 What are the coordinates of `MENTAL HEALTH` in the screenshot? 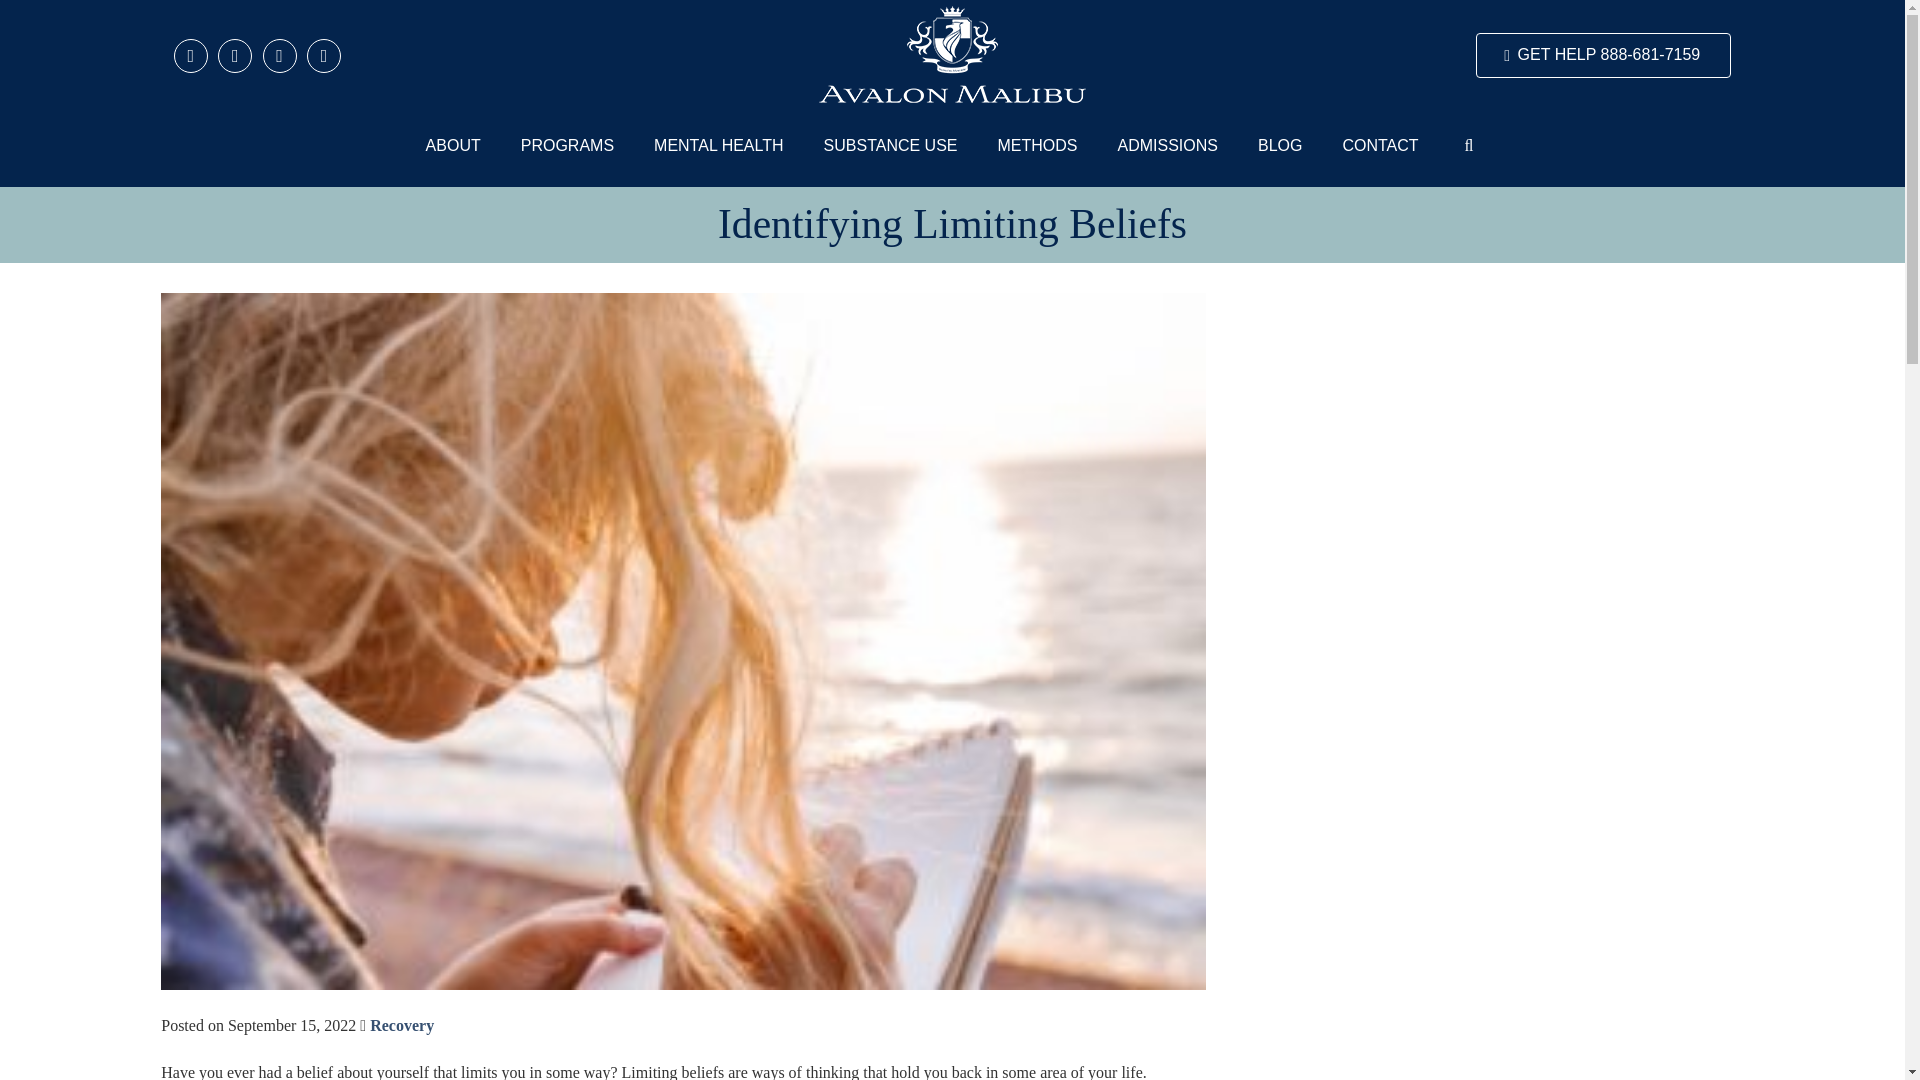 It's located at (327, 56).